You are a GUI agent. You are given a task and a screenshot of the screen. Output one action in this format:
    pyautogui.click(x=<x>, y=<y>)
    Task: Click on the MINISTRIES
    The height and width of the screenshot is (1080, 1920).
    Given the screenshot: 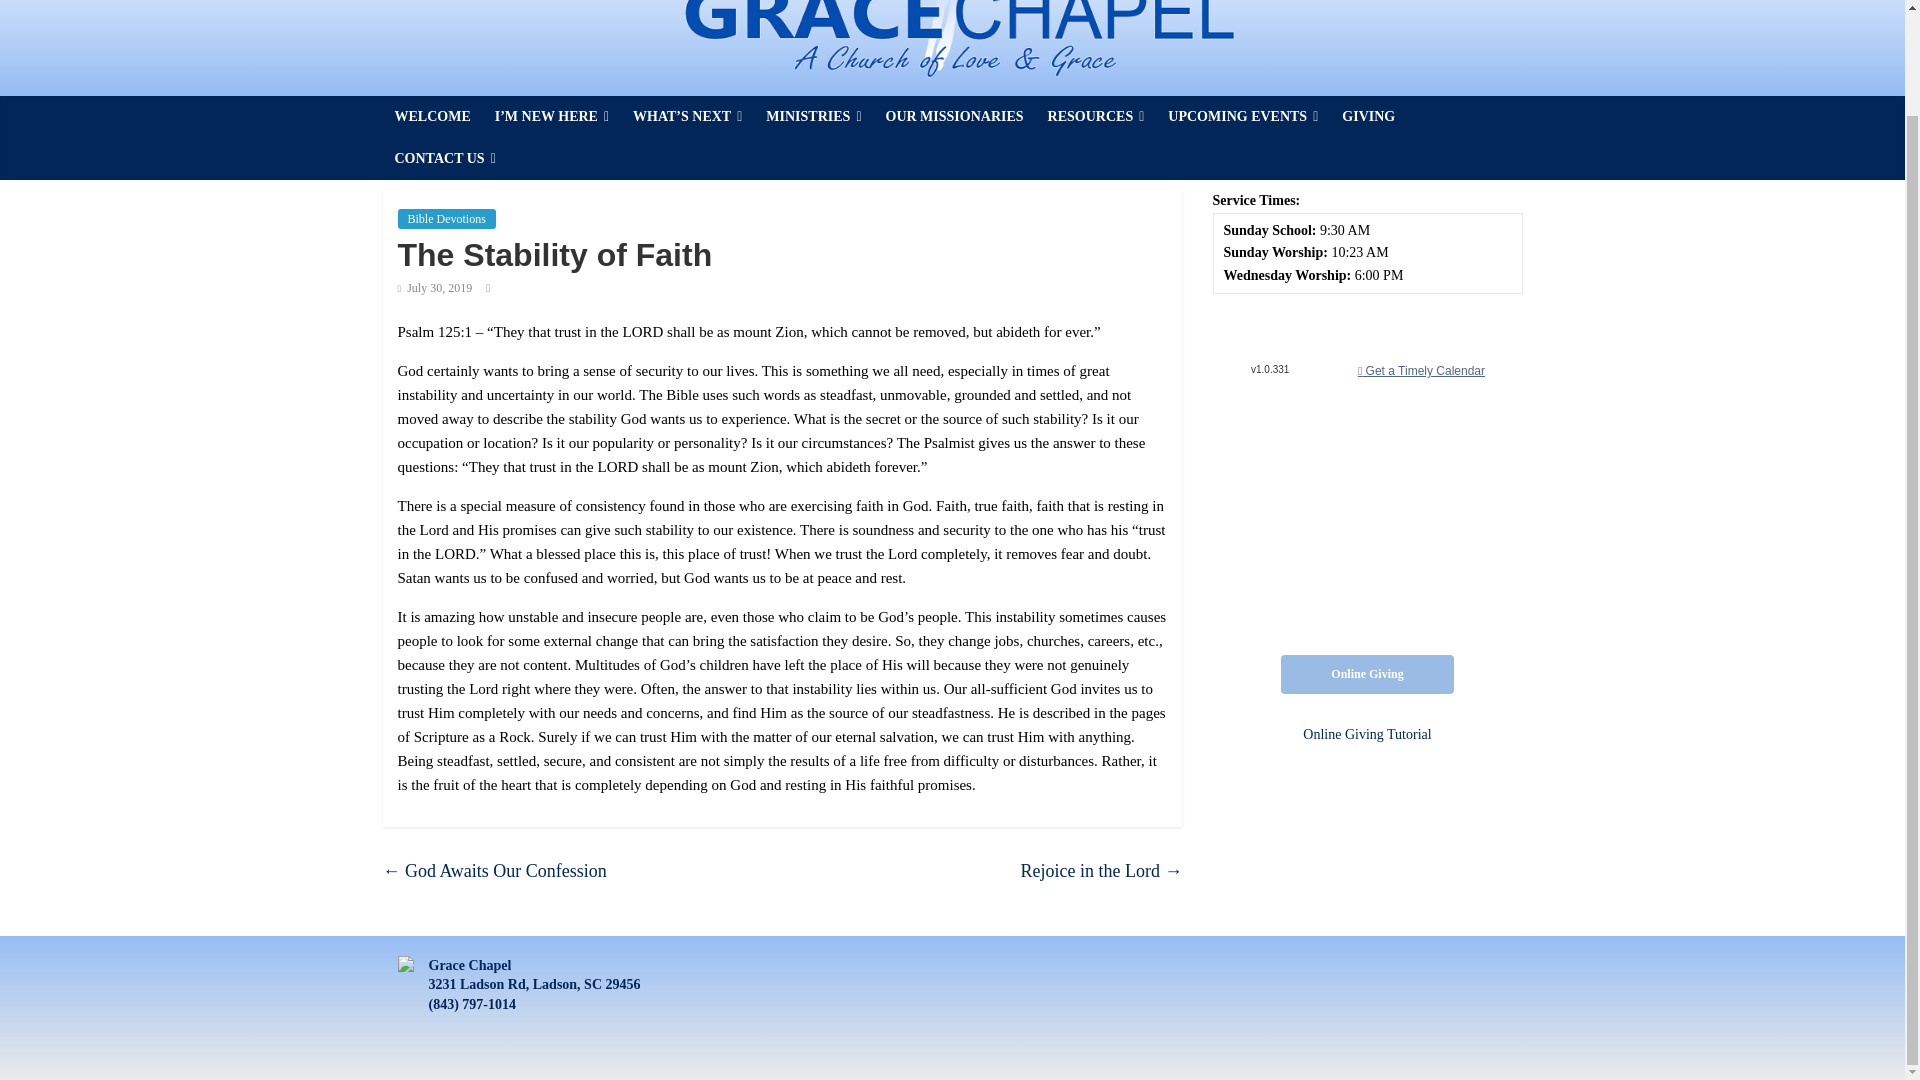 What is the action you would take?
    pyautogui.click(x=814, y=117)
    